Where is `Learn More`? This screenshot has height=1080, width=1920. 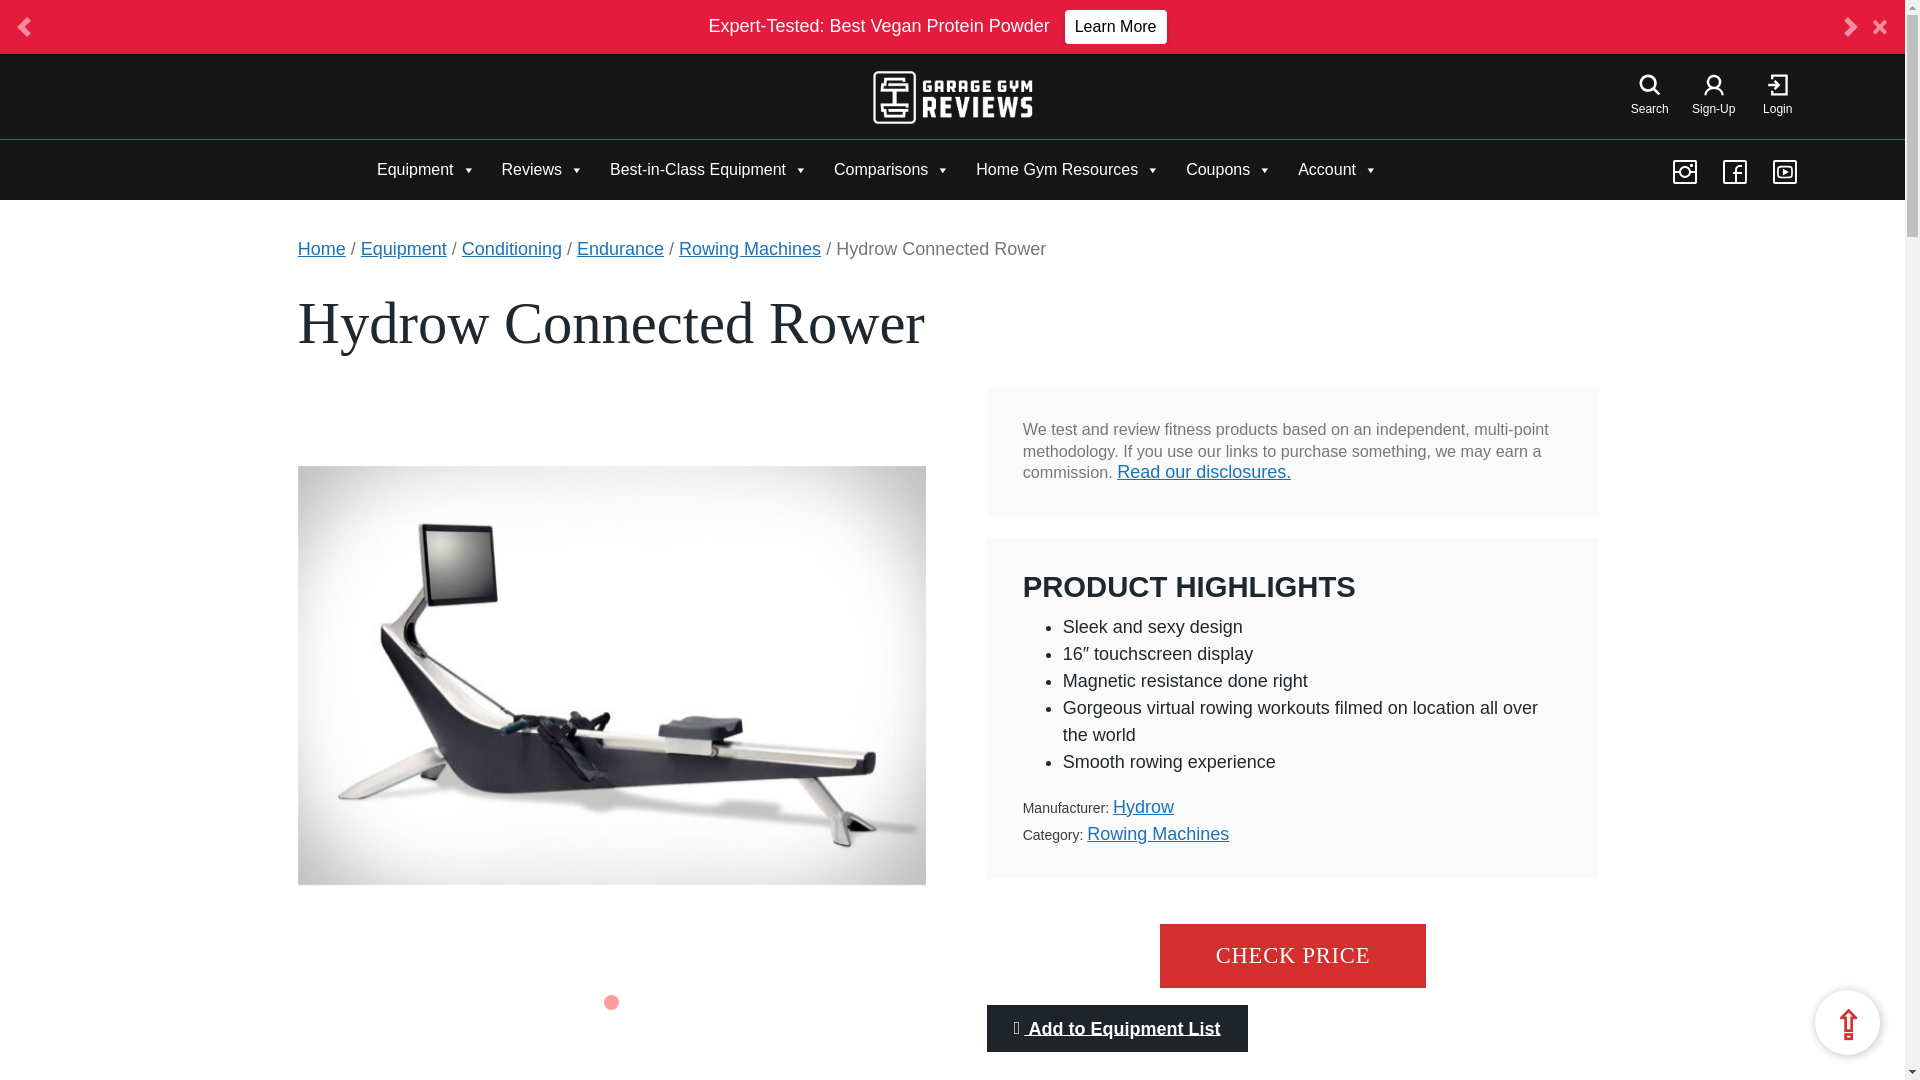
Learn More is located at coordinates (1116, 26).